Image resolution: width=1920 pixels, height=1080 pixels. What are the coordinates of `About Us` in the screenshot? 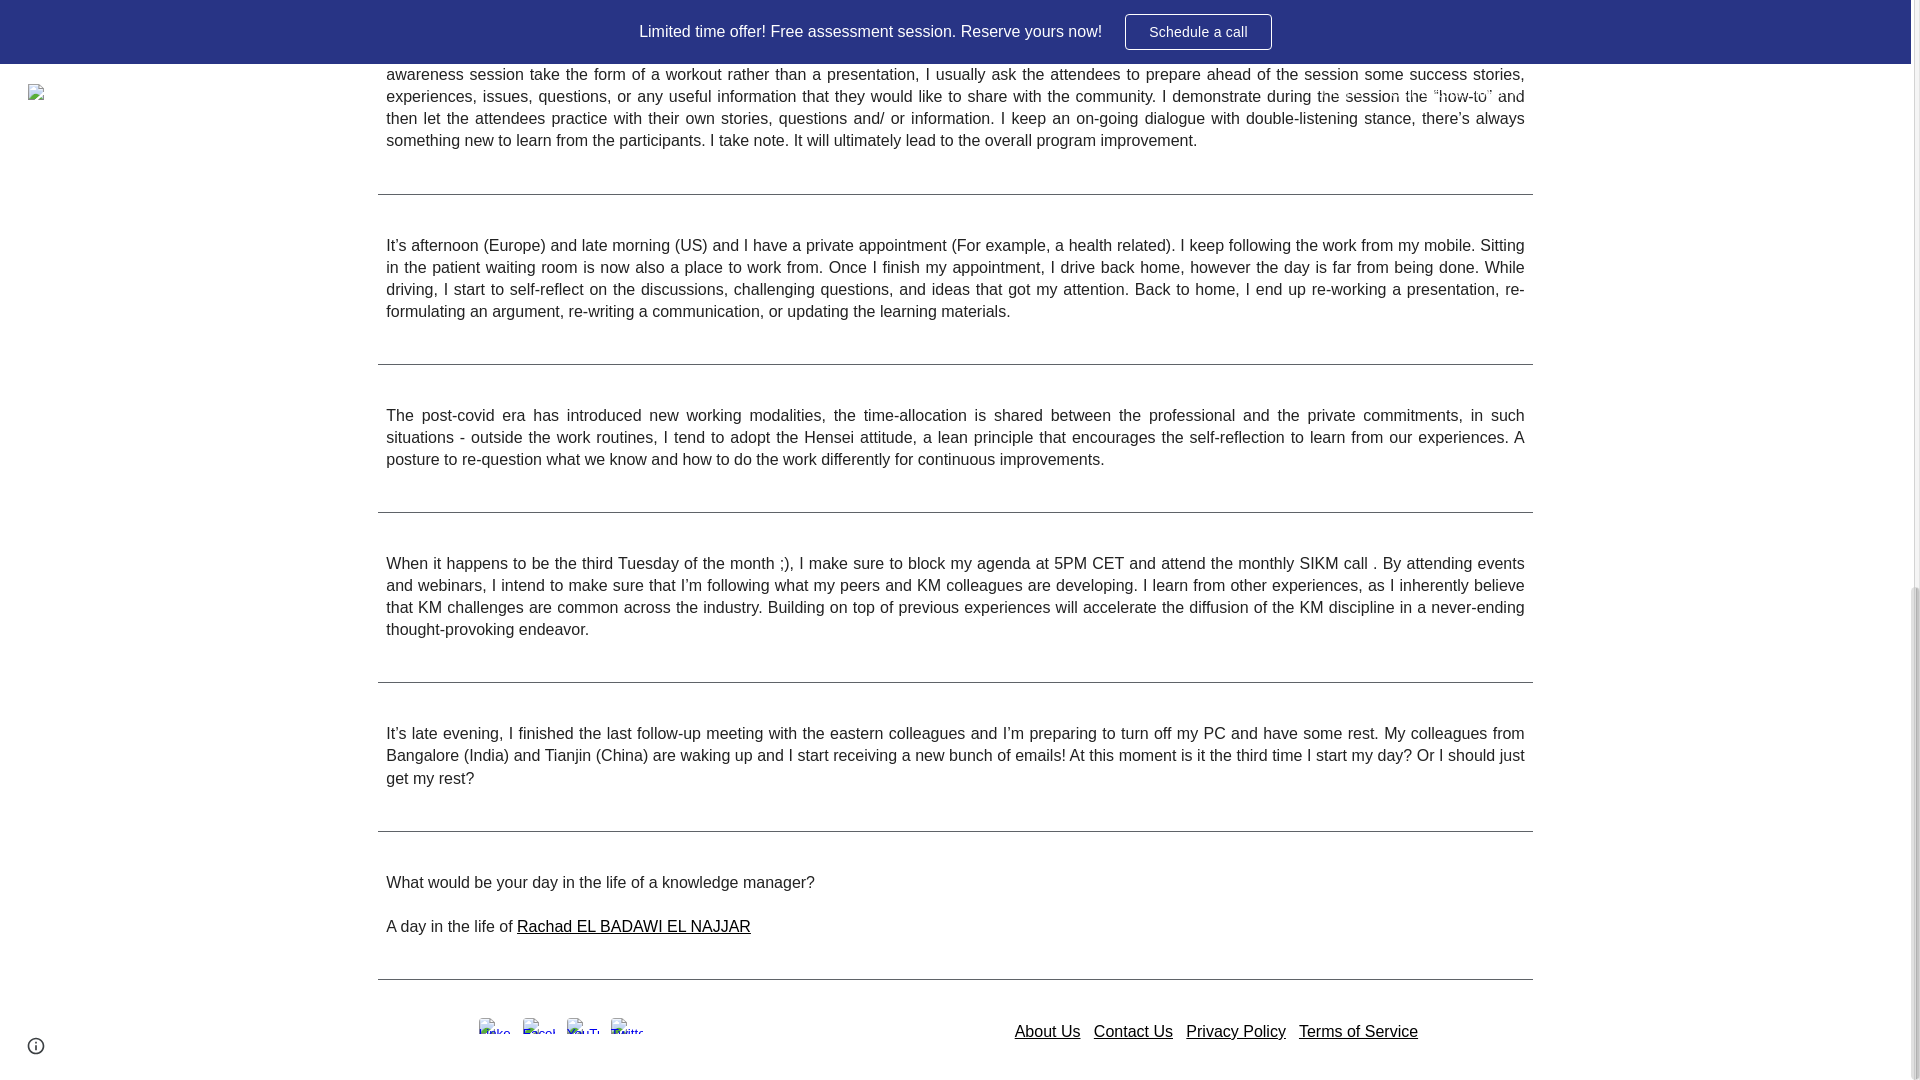 It's located at (1048, 1031).